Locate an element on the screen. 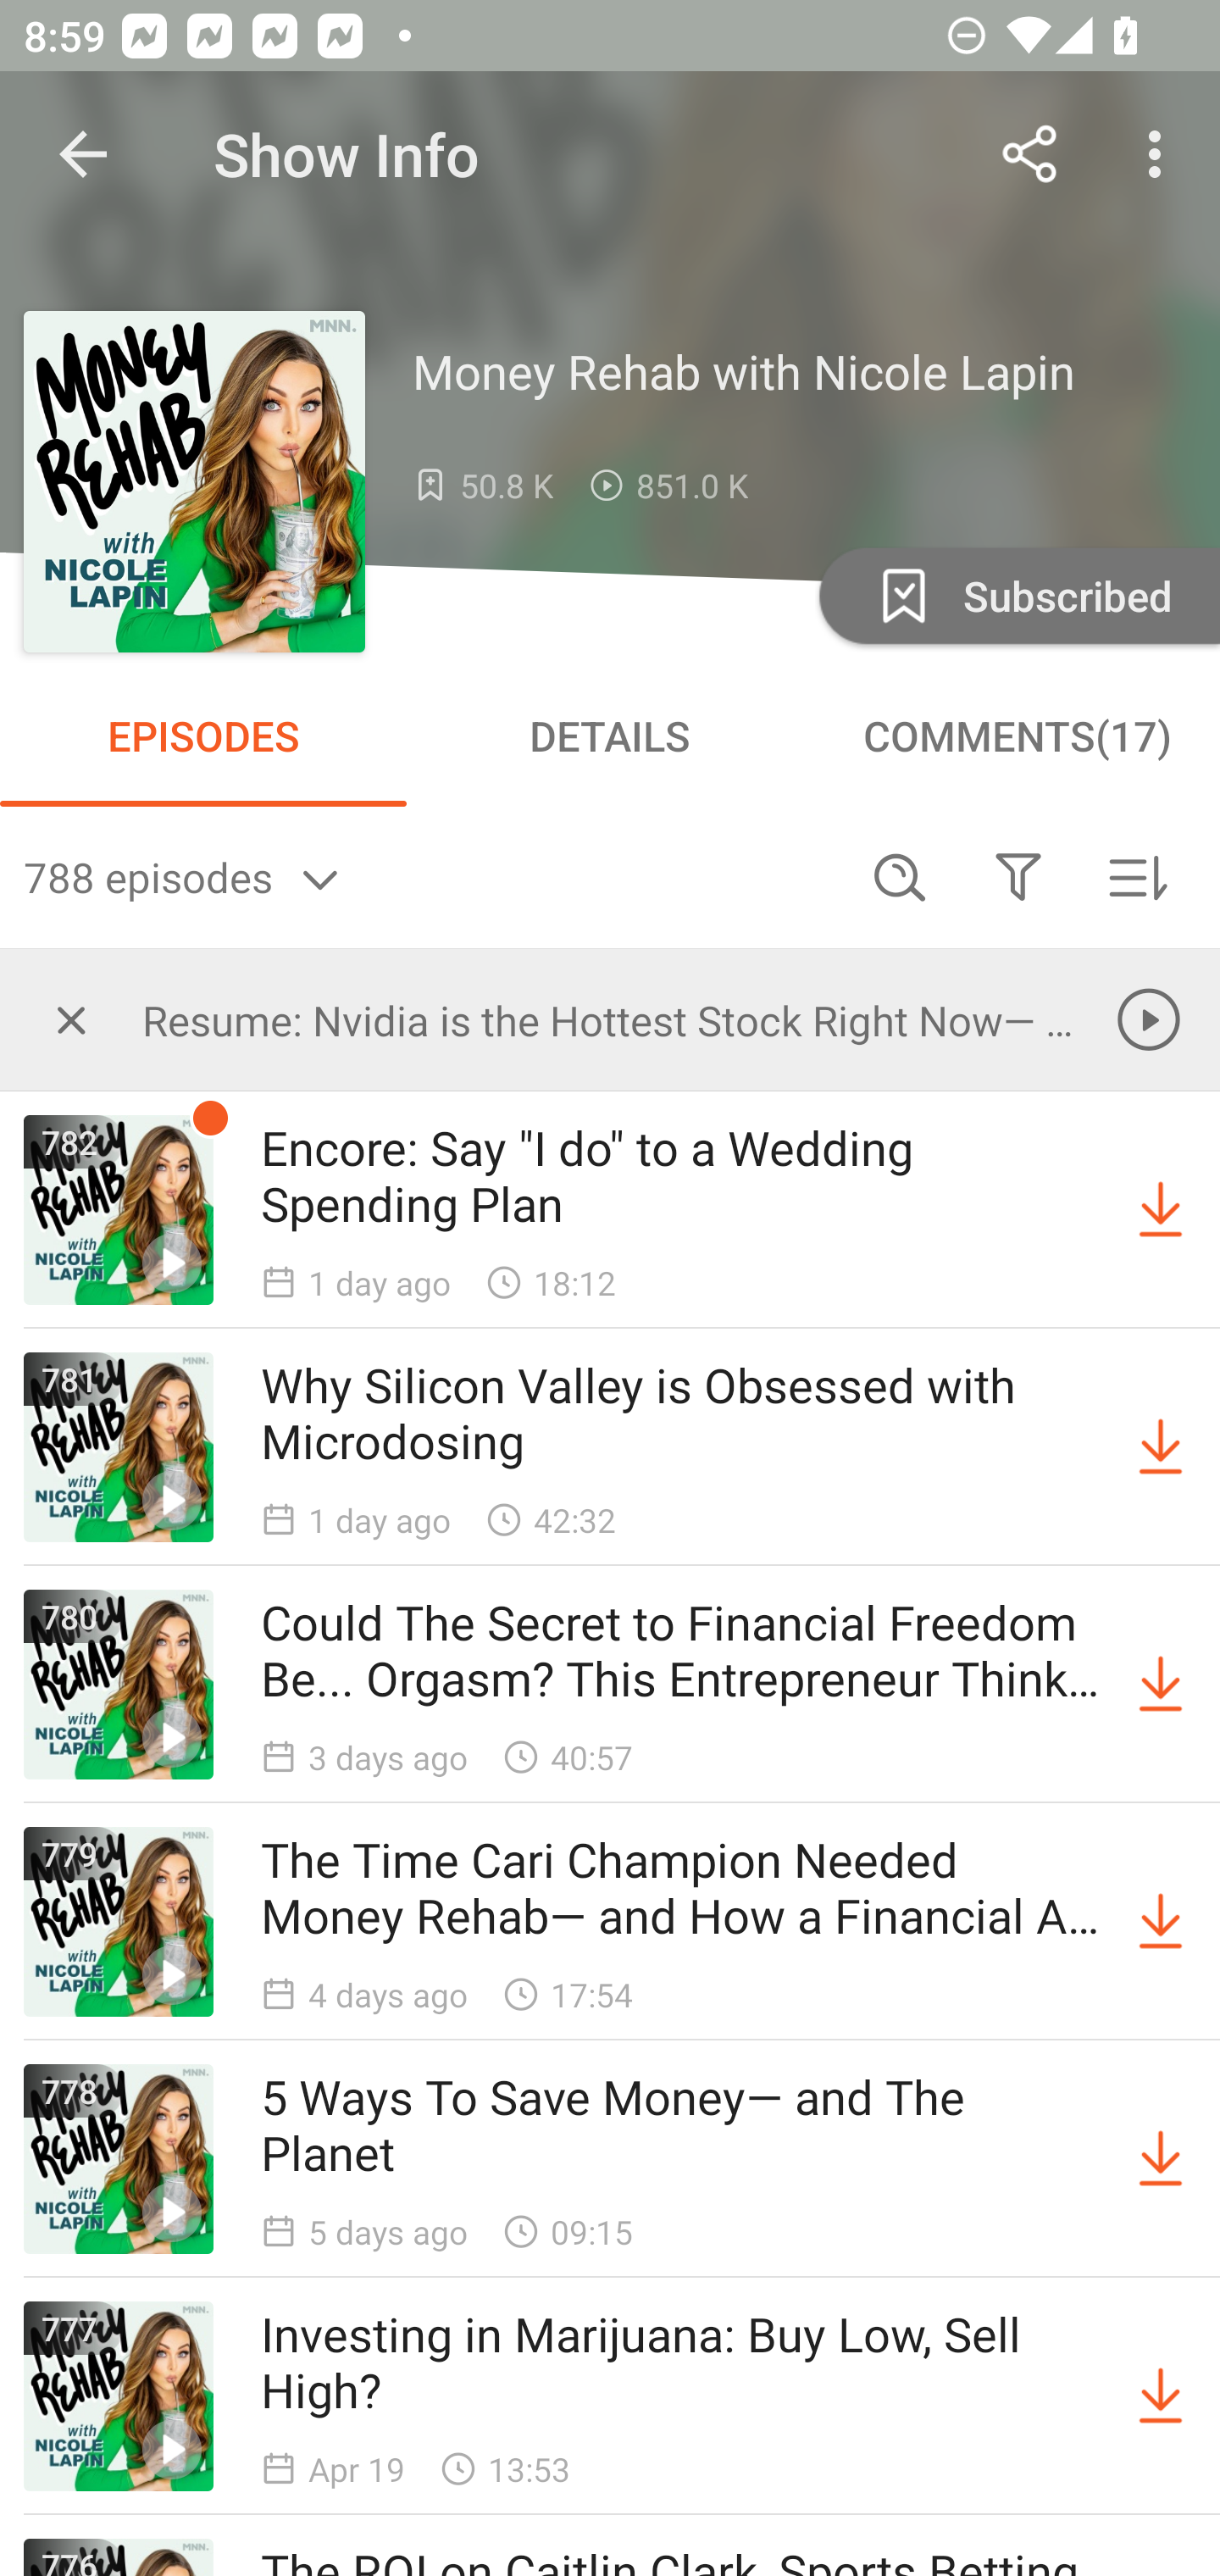  Navigate up is located at coordinates (83, 154).